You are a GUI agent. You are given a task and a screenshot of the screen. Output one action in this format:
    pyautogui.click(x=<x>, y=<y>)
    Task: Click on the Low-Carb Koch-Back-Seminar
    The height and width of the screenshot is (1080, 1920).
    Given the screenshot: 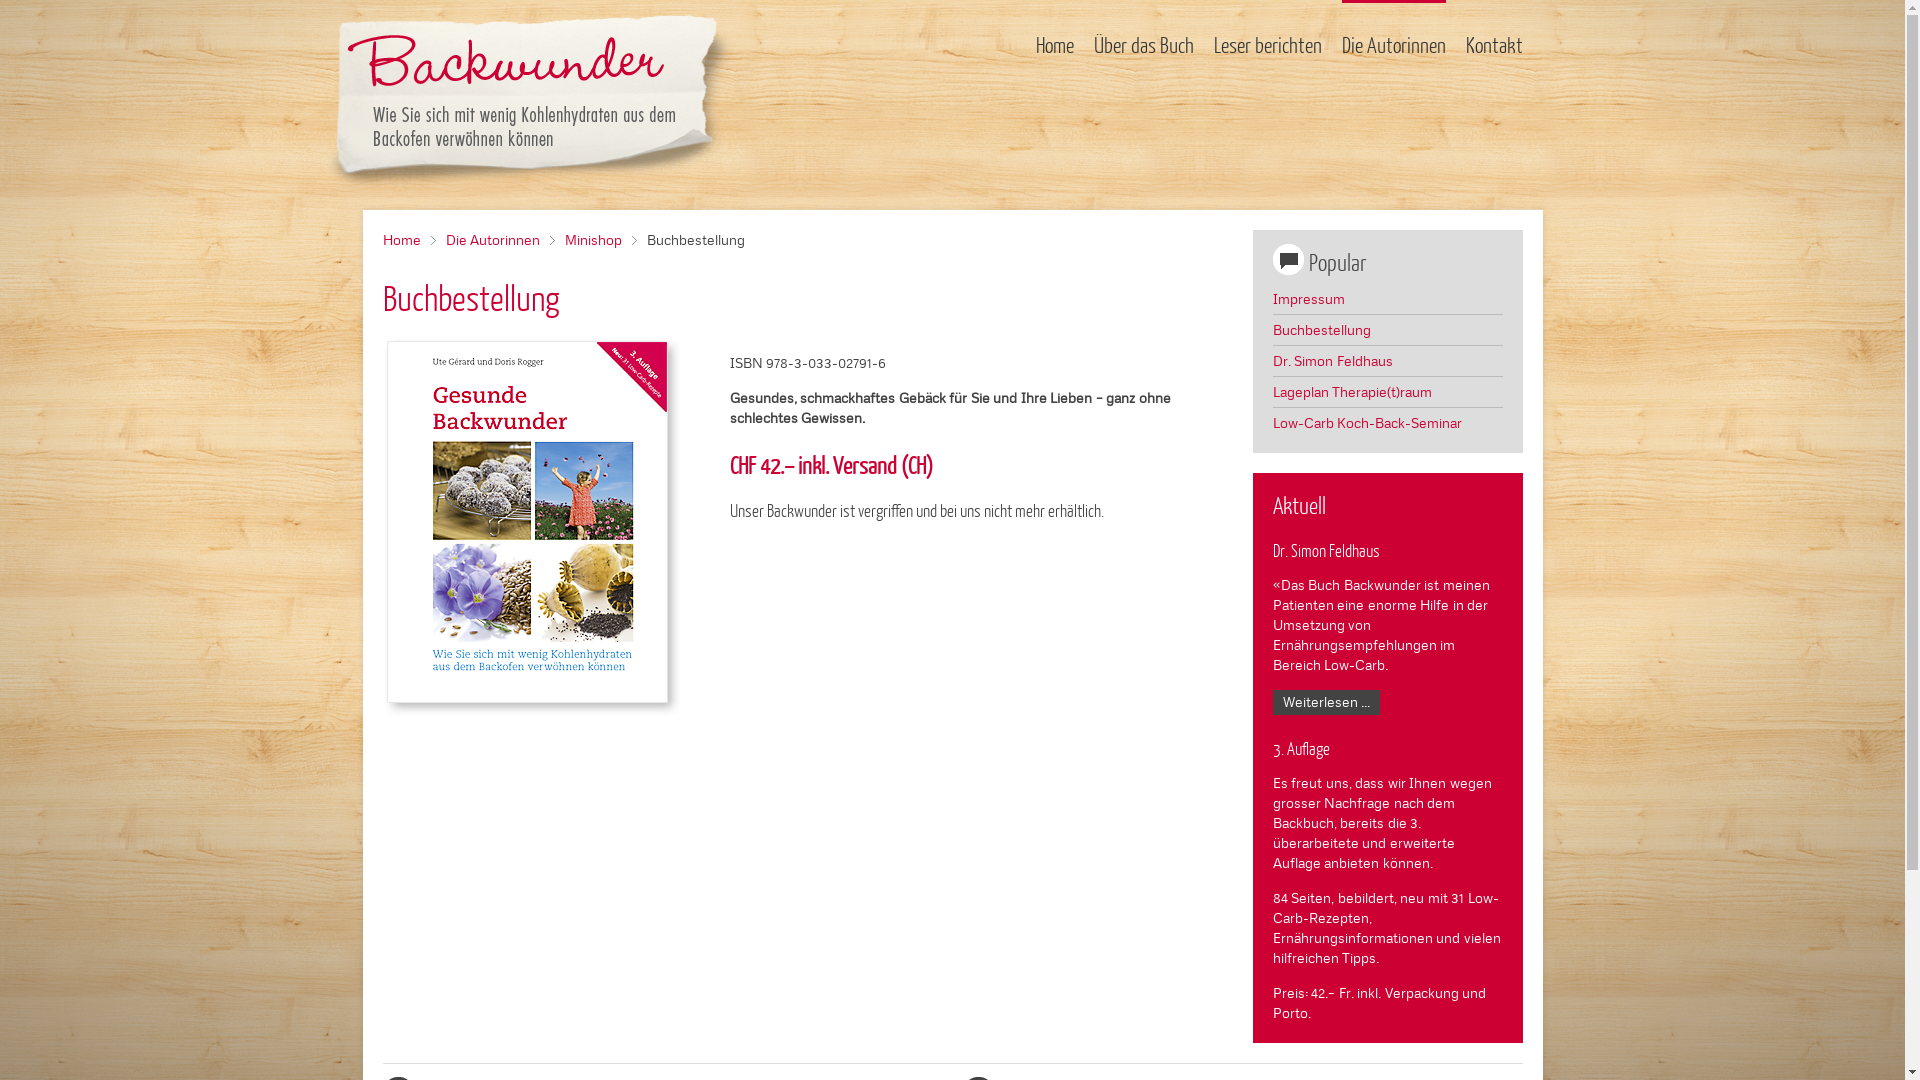 What is the action you would take?
    pyautogui.click(x=1387, y=423)
    